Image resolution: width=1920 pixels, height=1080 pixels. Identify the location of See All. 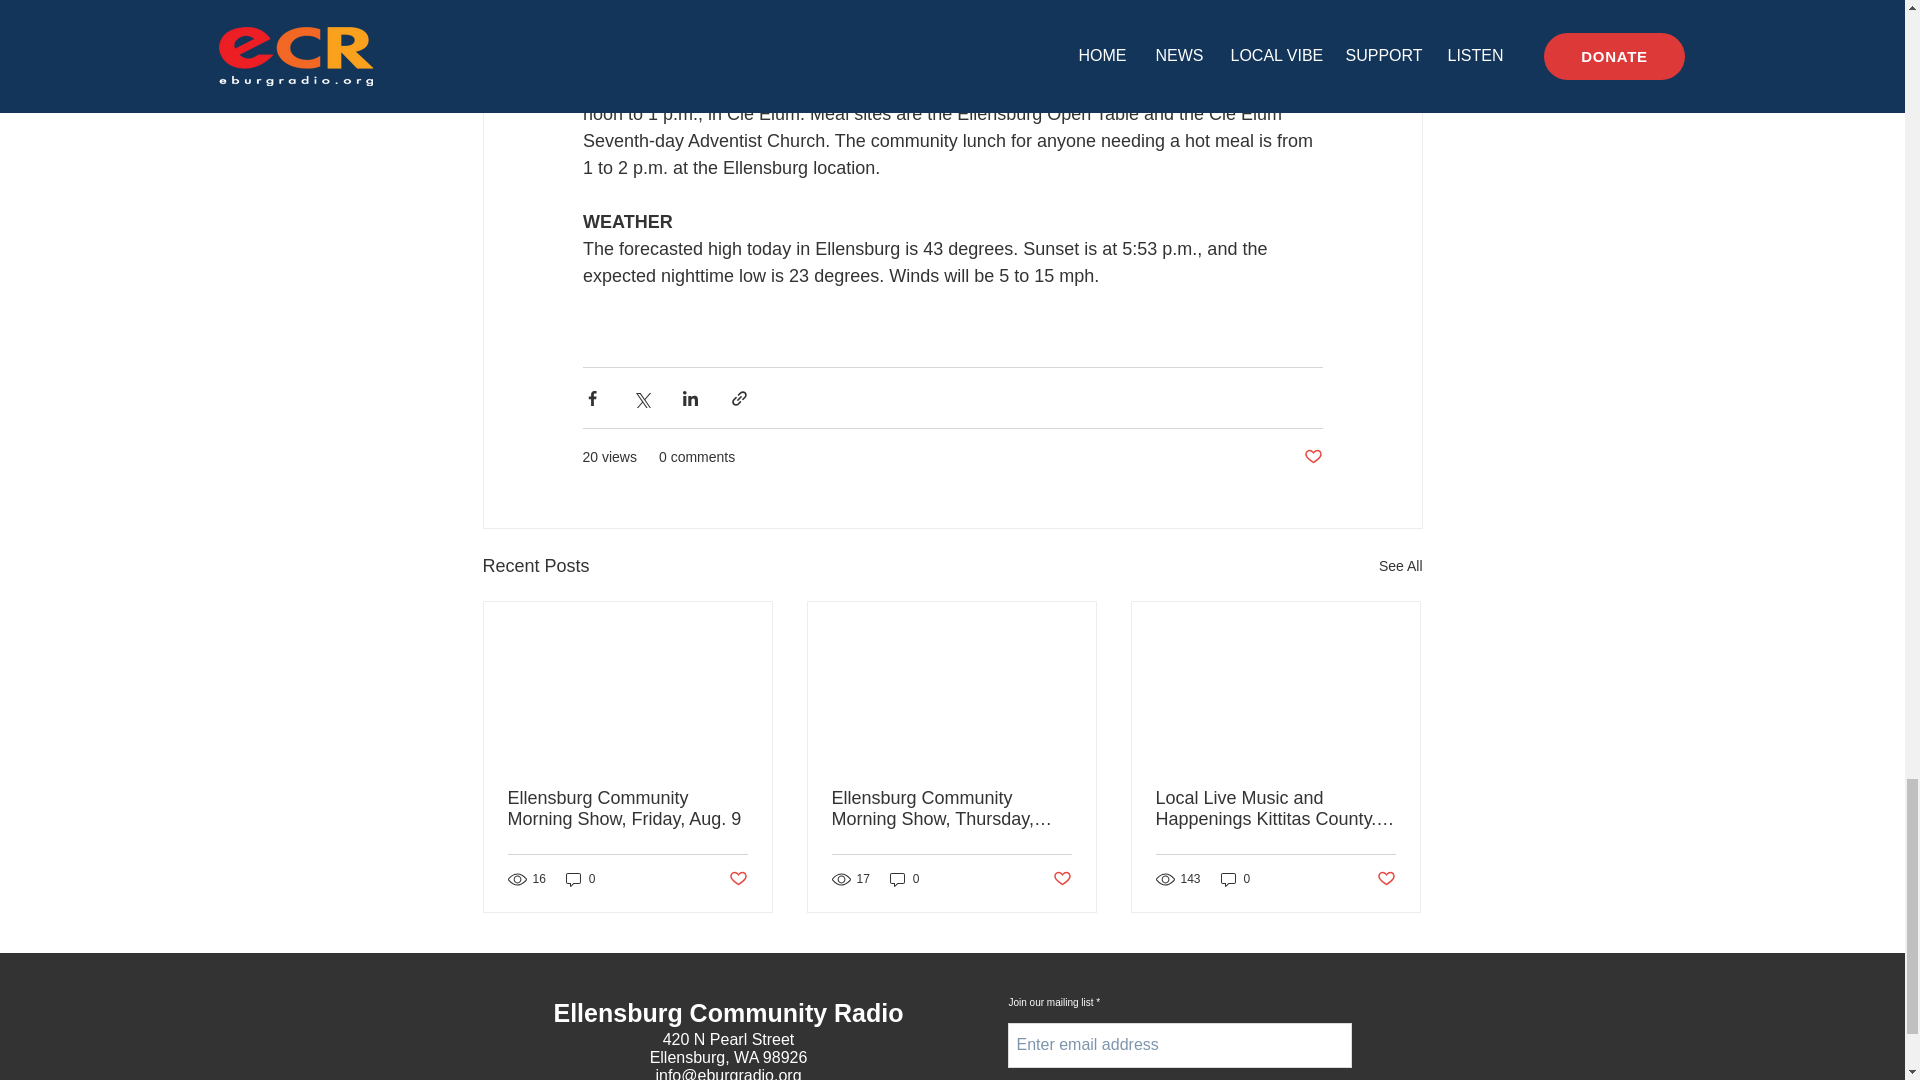
(1400, 566).